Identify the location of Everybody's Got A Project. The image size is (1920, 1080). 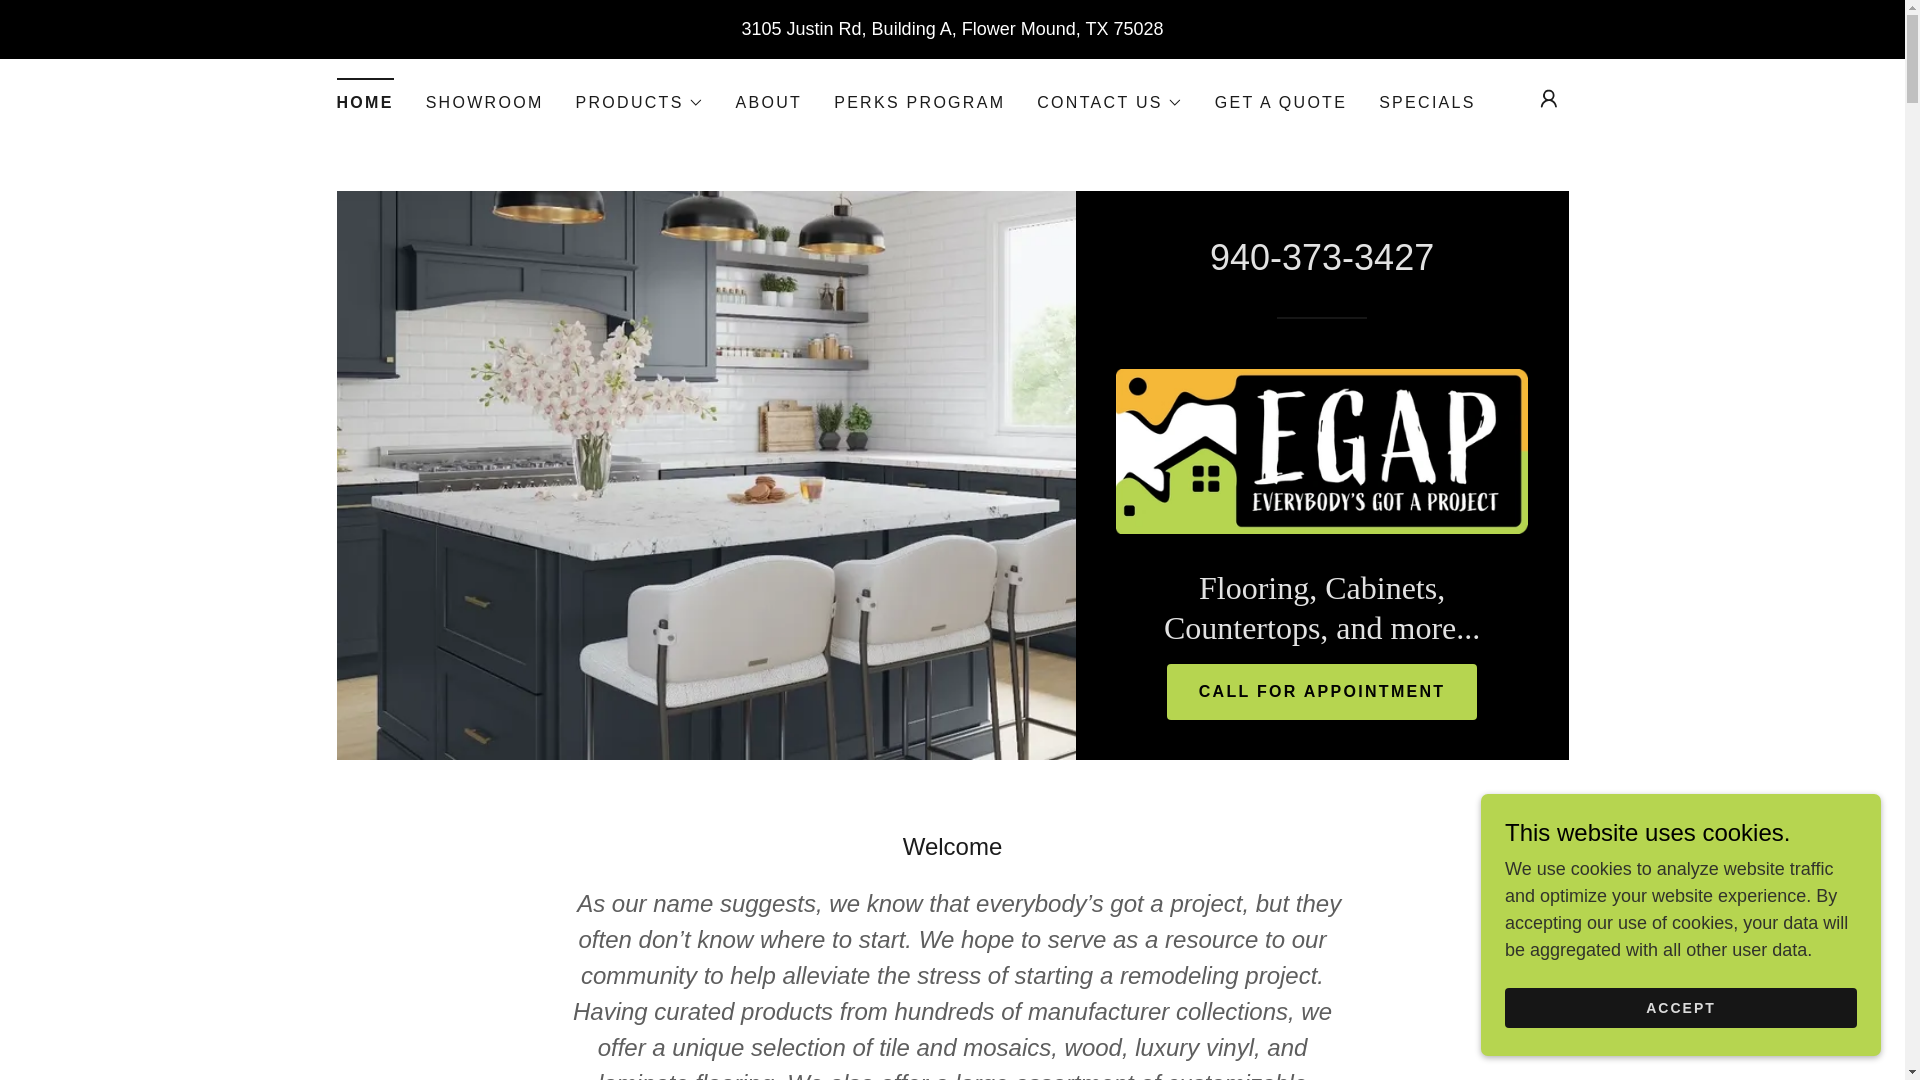
(1322, 450).